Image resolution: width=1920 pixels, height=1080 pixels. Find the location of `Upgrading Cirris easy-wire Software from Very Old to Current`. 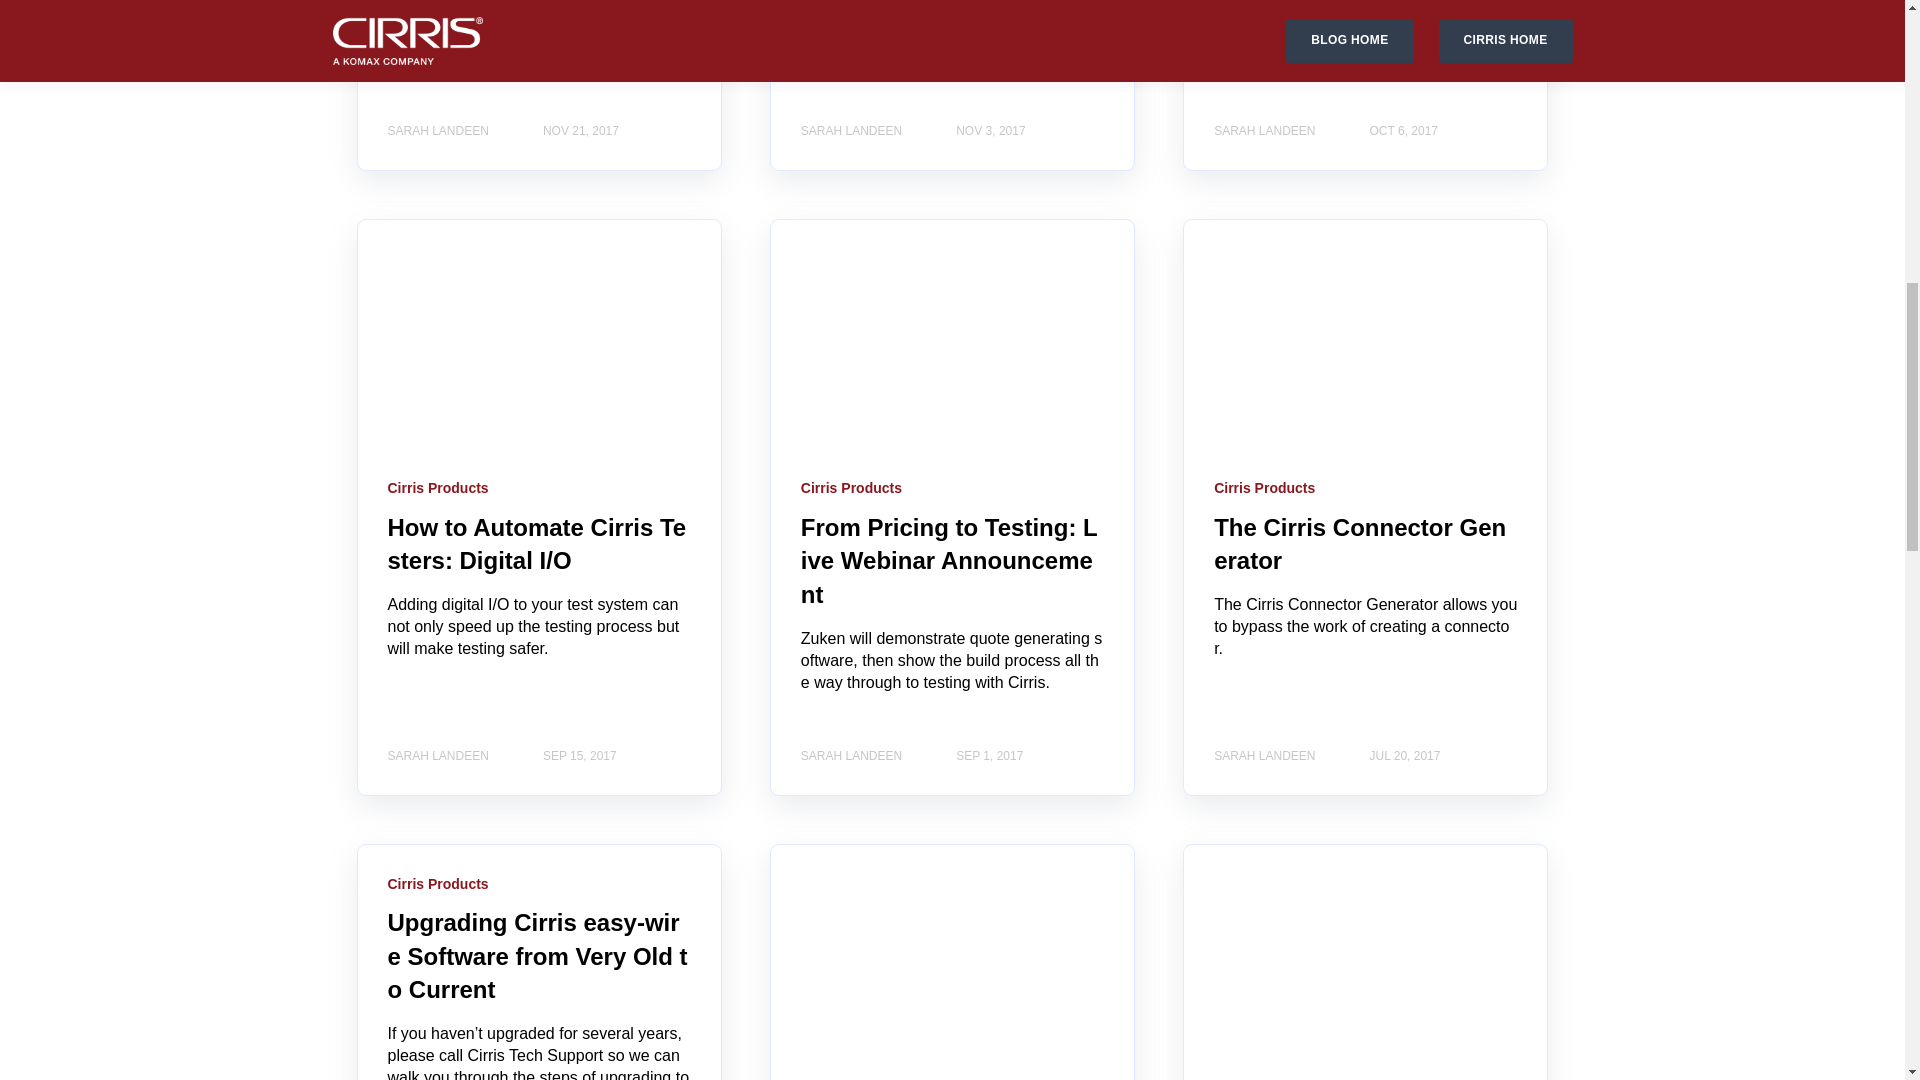

Upgrading Cirris easy-wire Software from Very Old to Current is located at coordinates (537, 956).